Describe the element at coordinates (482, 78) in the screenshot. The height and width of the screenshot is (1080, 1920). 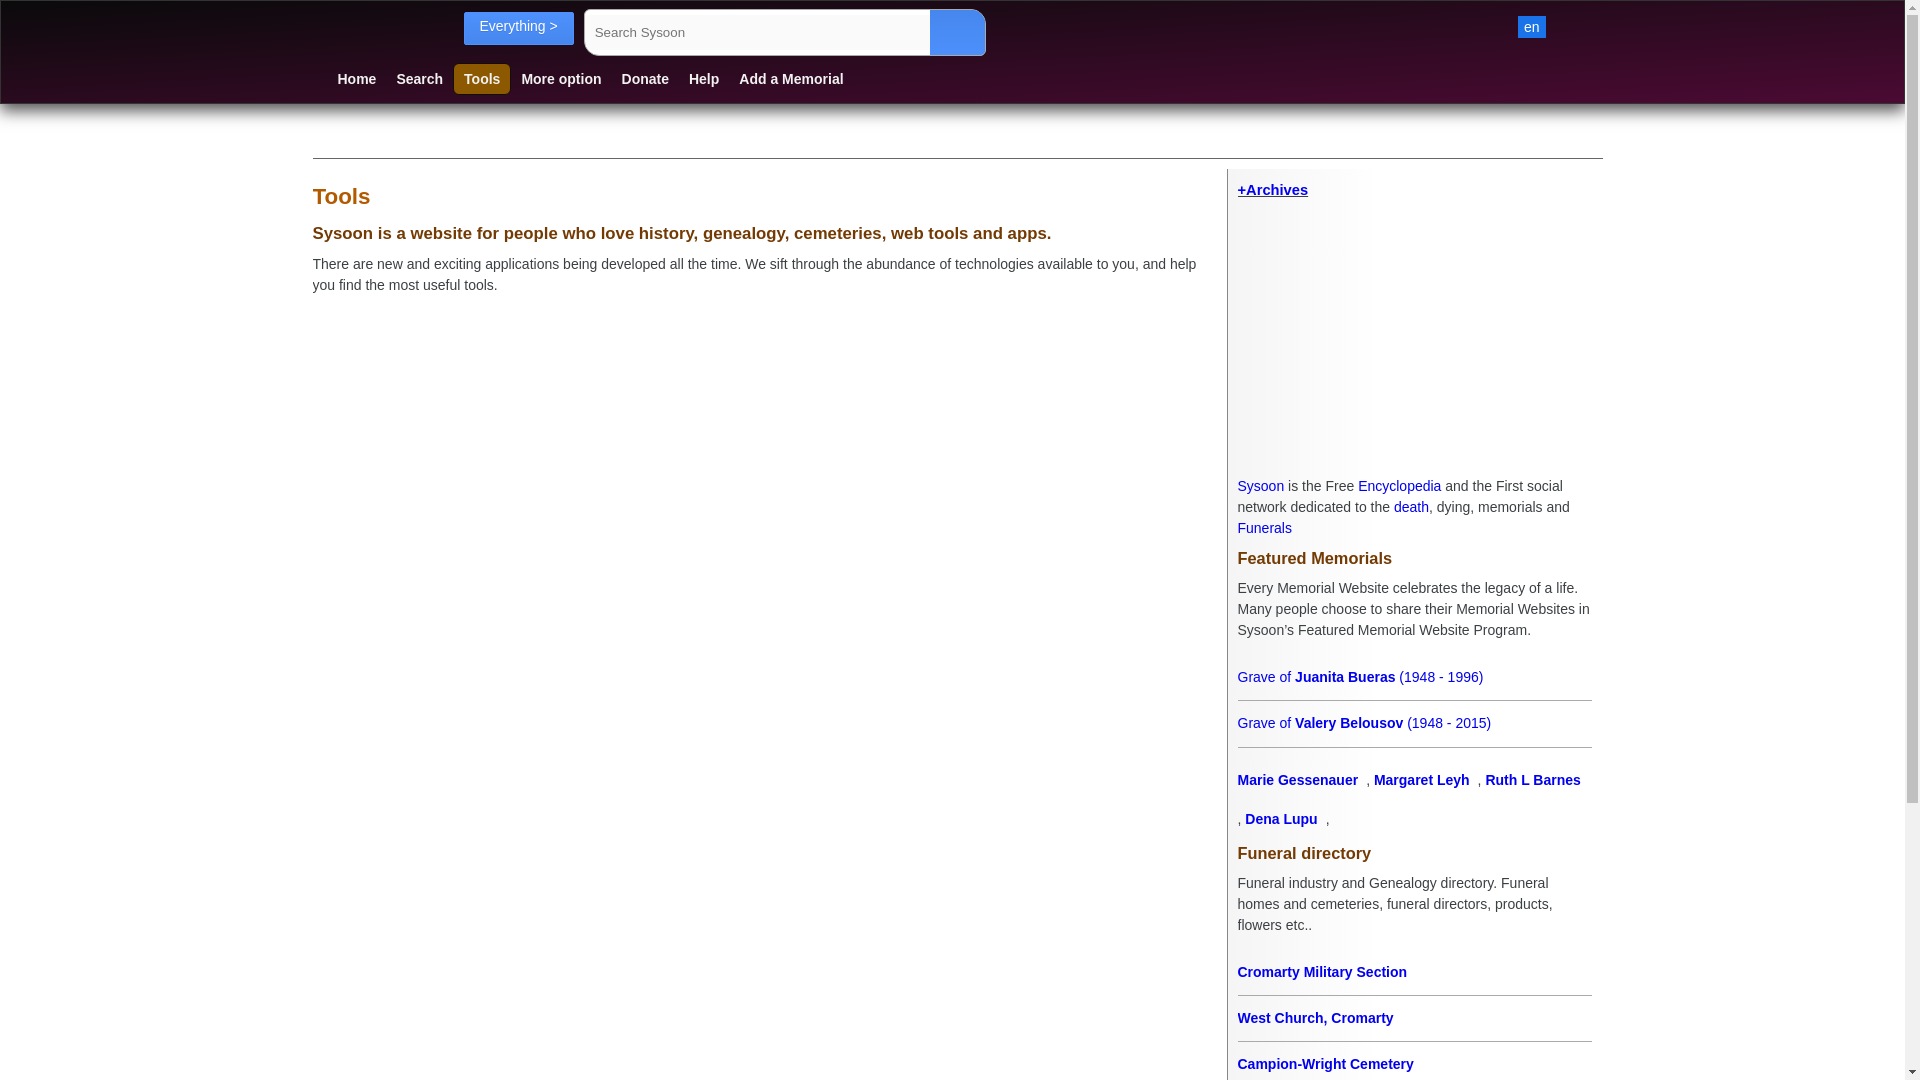
I see `Tools` at that location.